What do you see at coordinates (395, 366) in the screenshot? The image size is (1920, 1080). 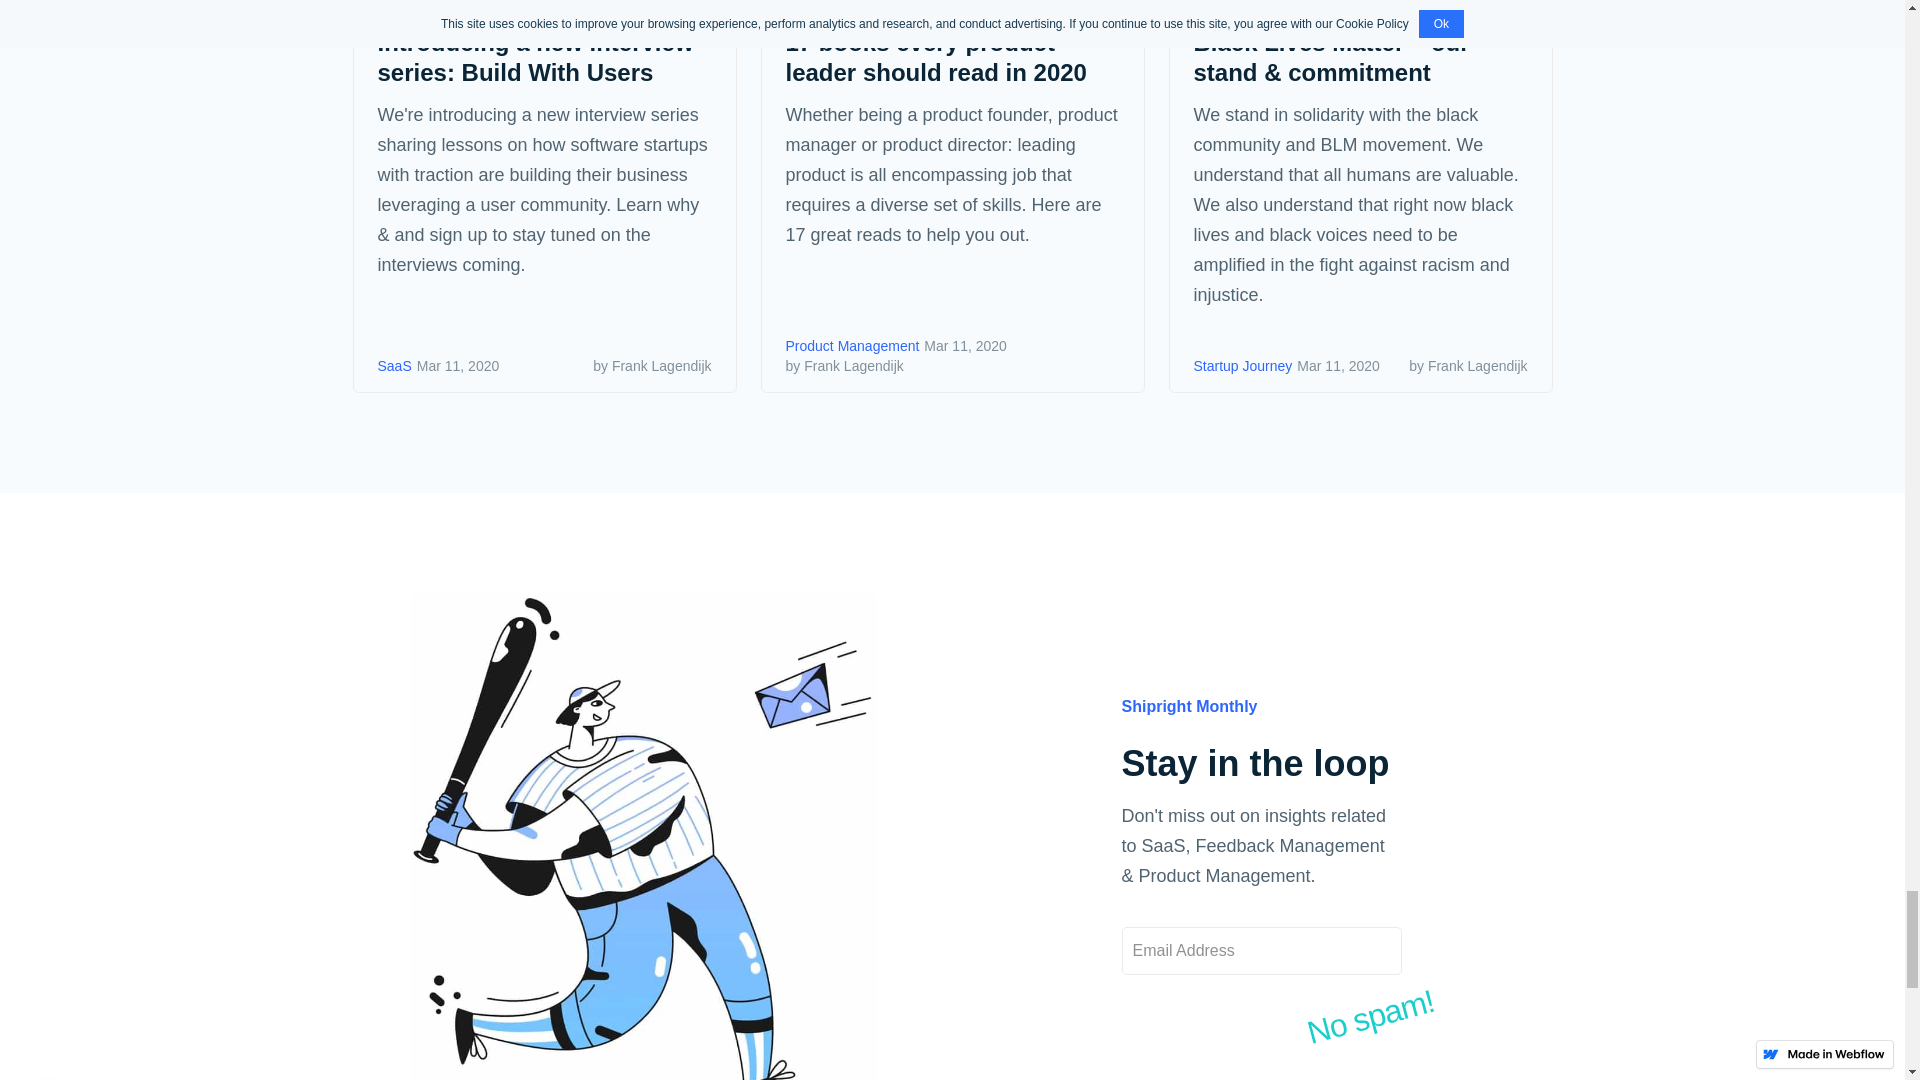 I see `SaaS` at bounding box center [395, 366].